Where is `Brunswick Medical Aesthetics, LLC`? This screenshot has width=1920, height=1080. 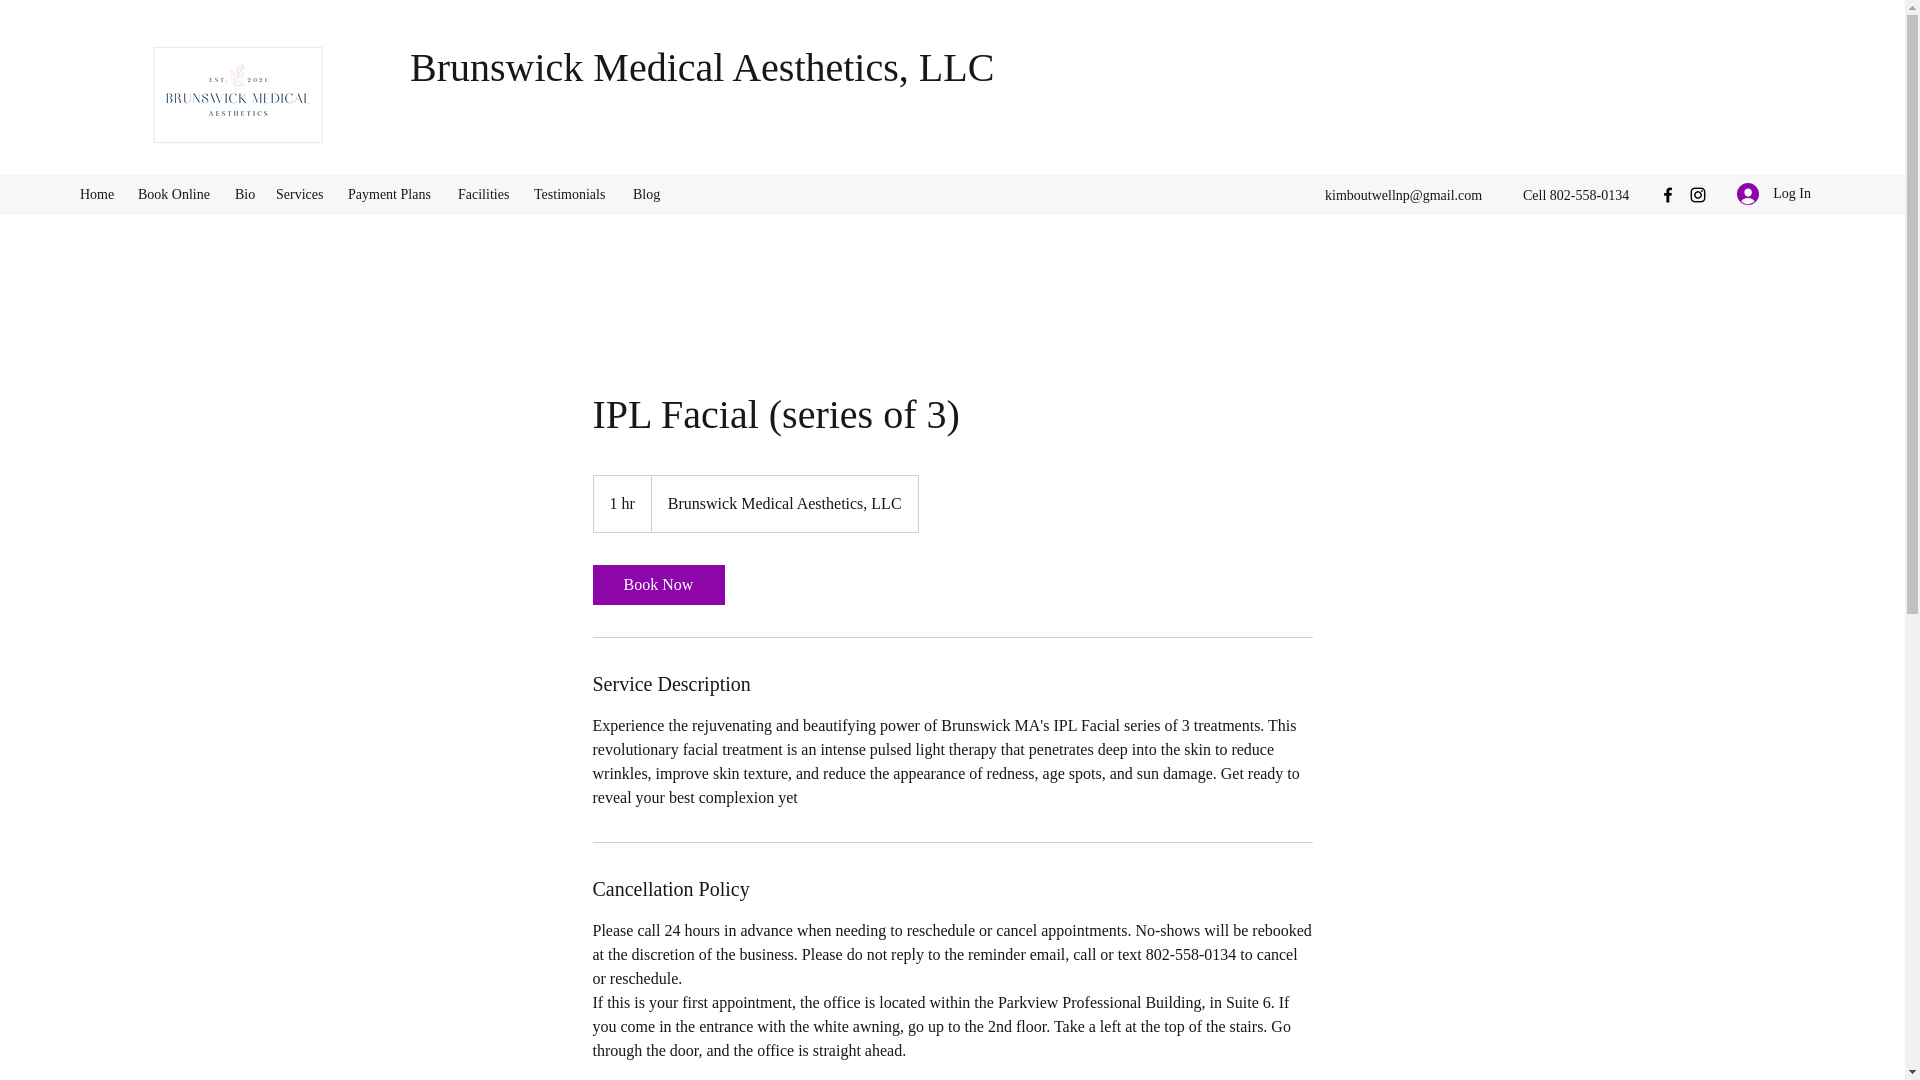 Brunswick Medical Aesthetics, LLC is located at coordinates (702, 67).